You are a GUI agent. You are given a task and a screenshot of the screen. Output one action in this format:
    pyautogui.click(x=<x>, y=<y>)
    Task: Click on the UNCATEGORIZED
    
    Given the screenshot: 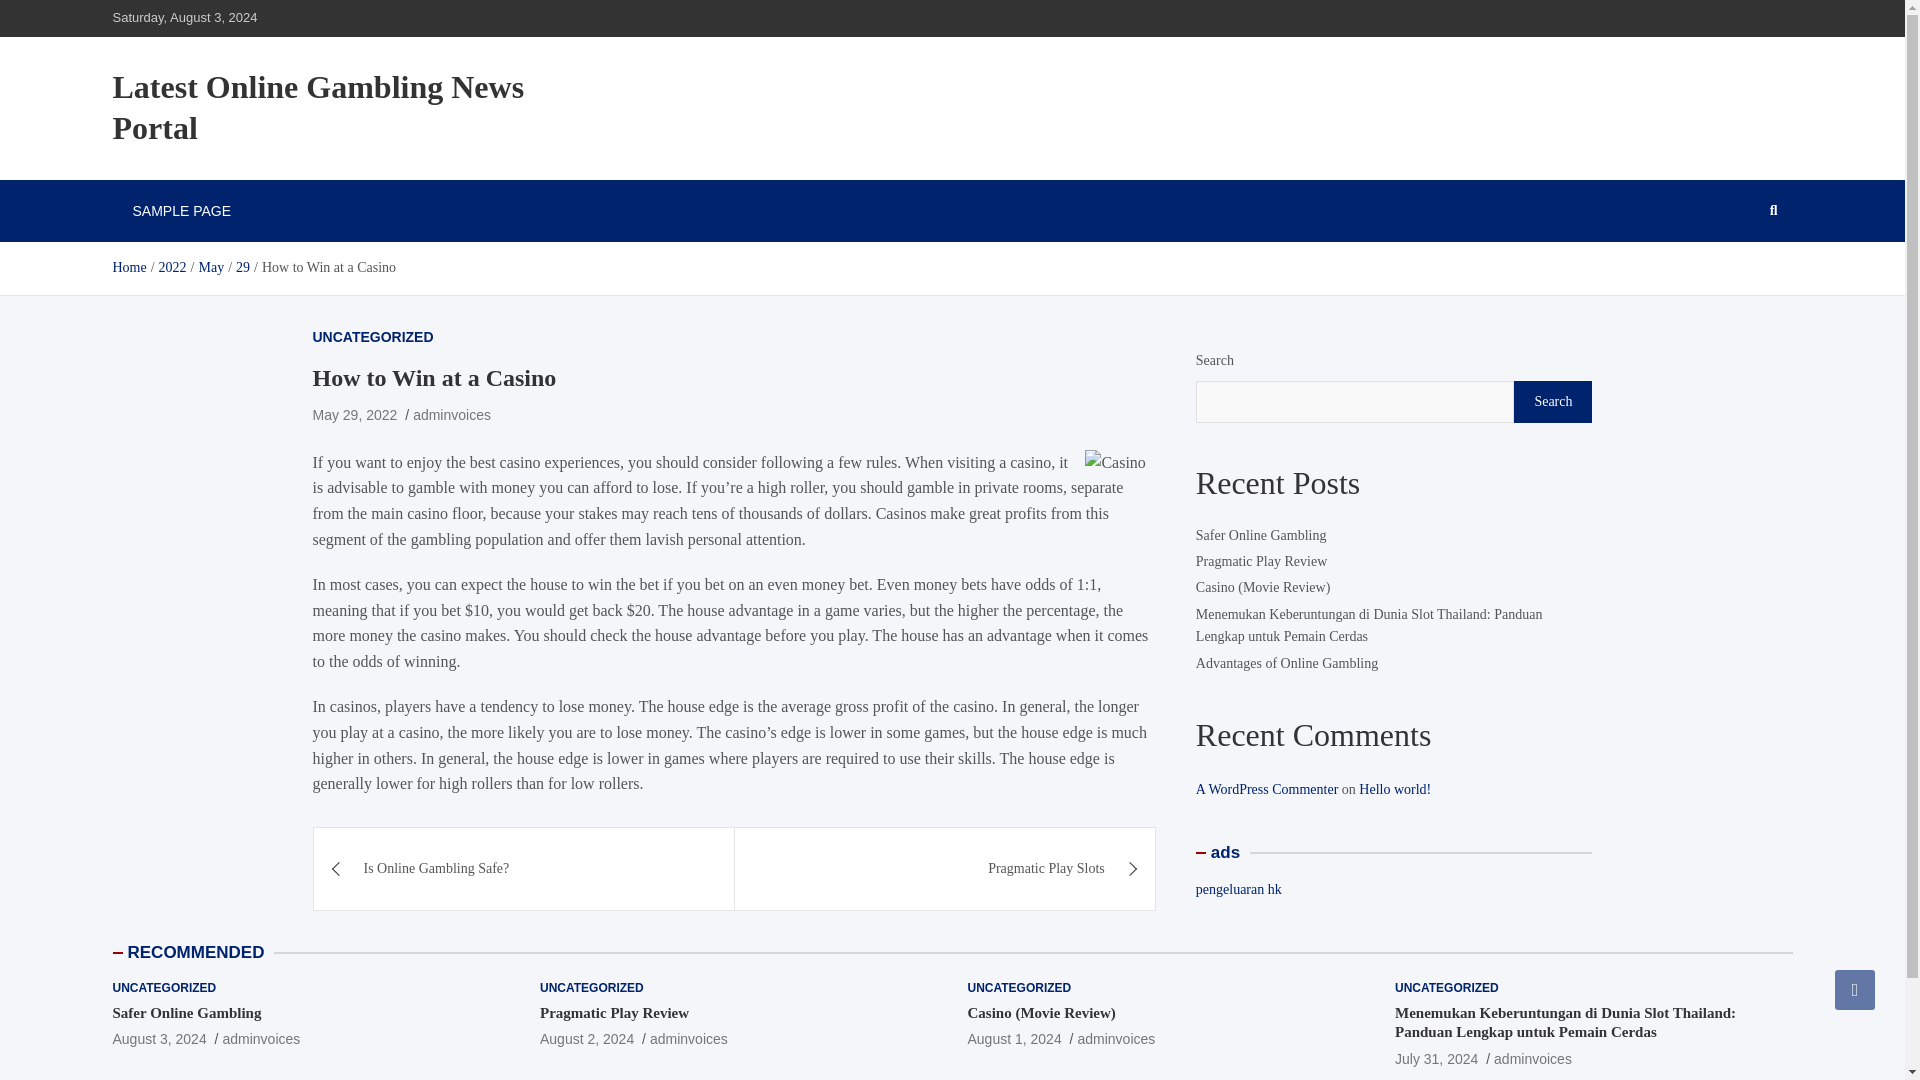 What is the action you would take?
    pyautogui.click(x=1447, y=988)
    